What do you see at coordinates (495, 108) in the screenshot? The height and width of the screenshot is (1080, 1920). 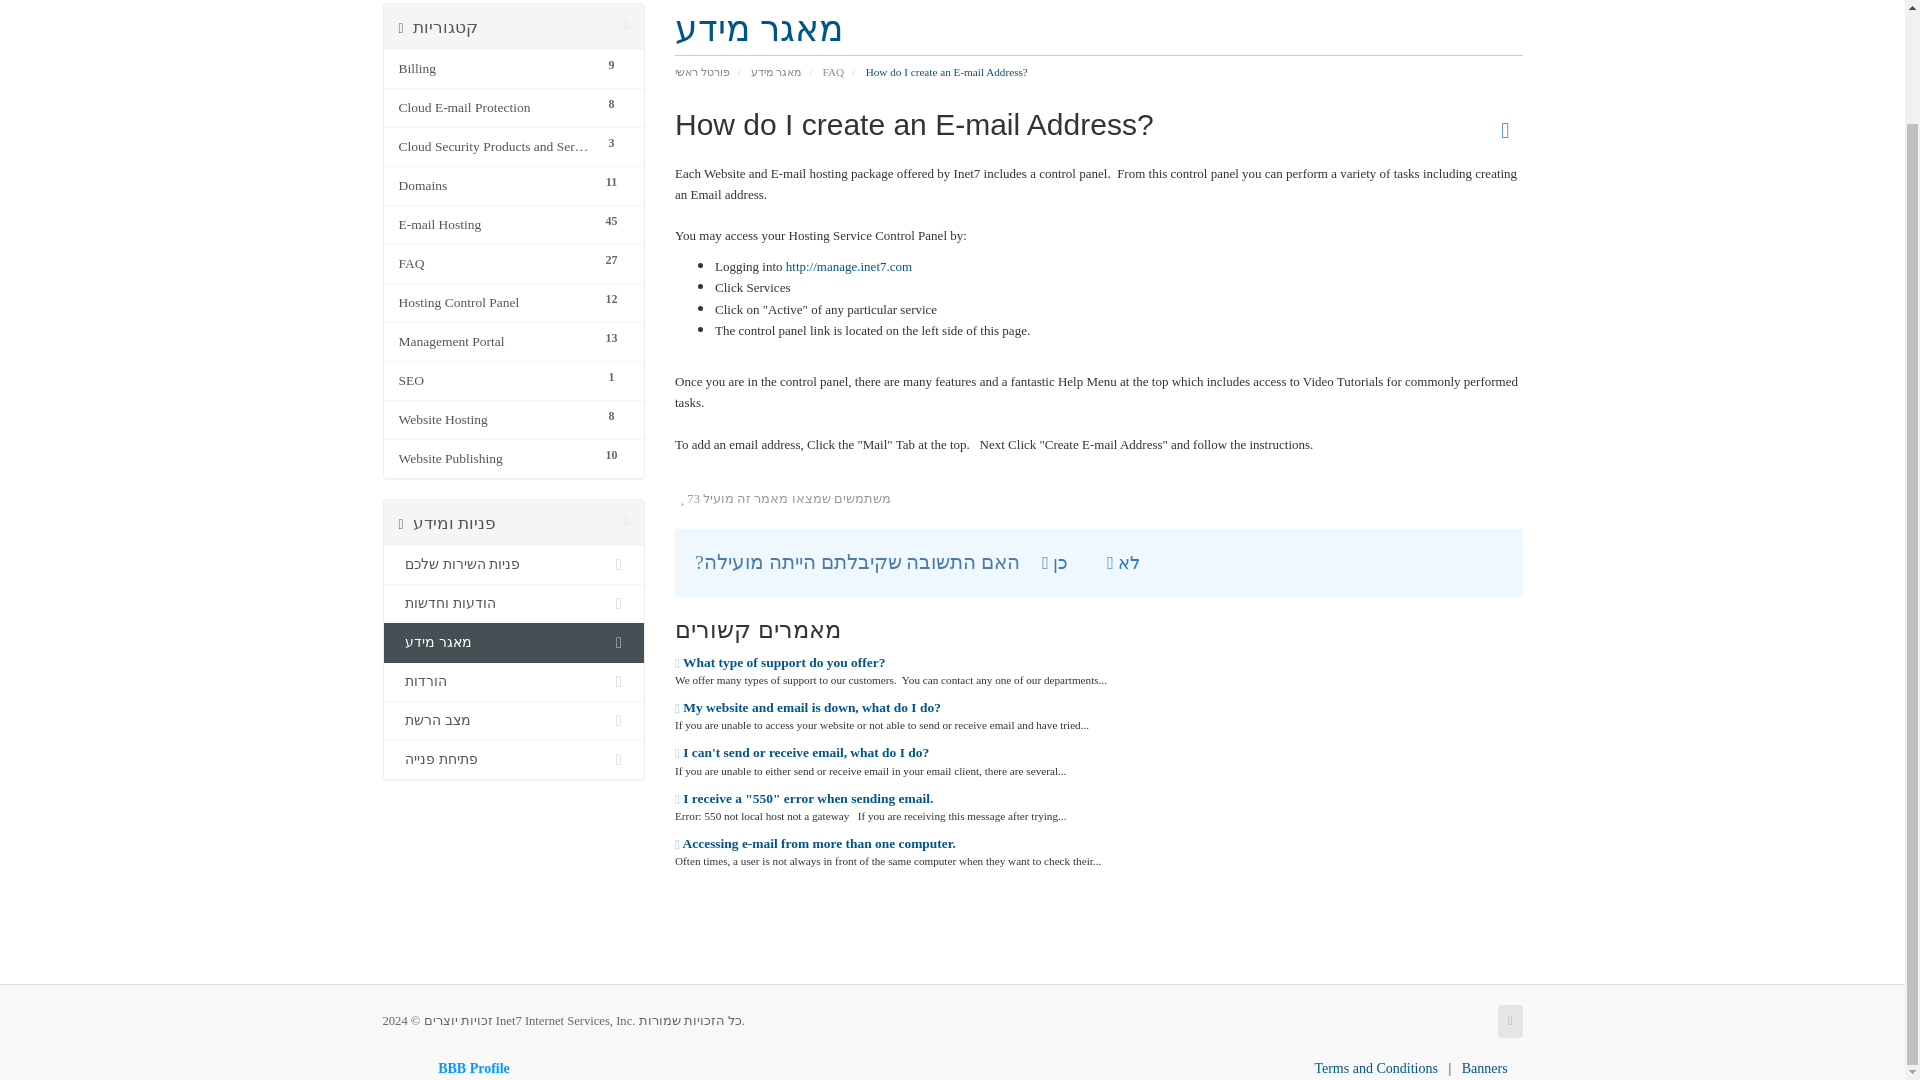 I see `Cloud E-mail Protection` at bounding box center [495, 108].